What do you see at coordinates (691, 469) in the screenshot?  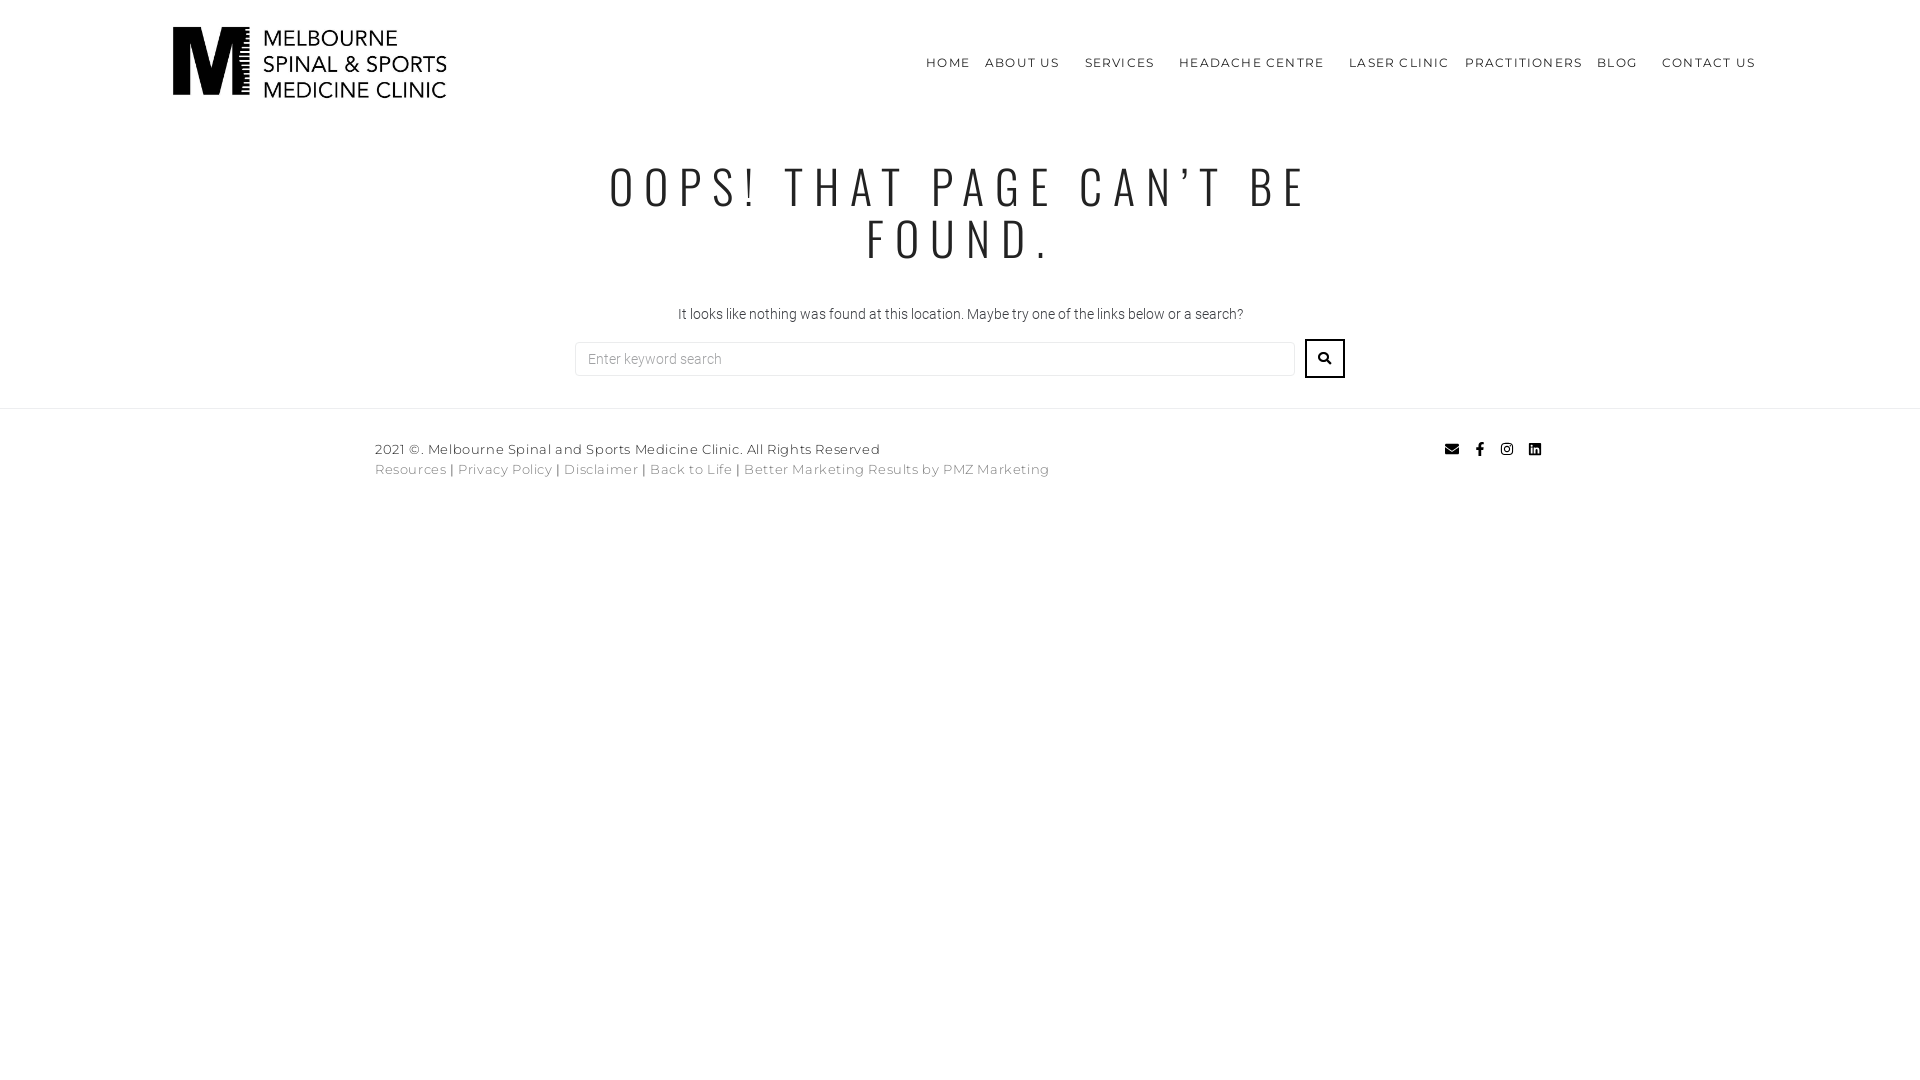 I see `Back to Life` at bounding box center [691, 469].